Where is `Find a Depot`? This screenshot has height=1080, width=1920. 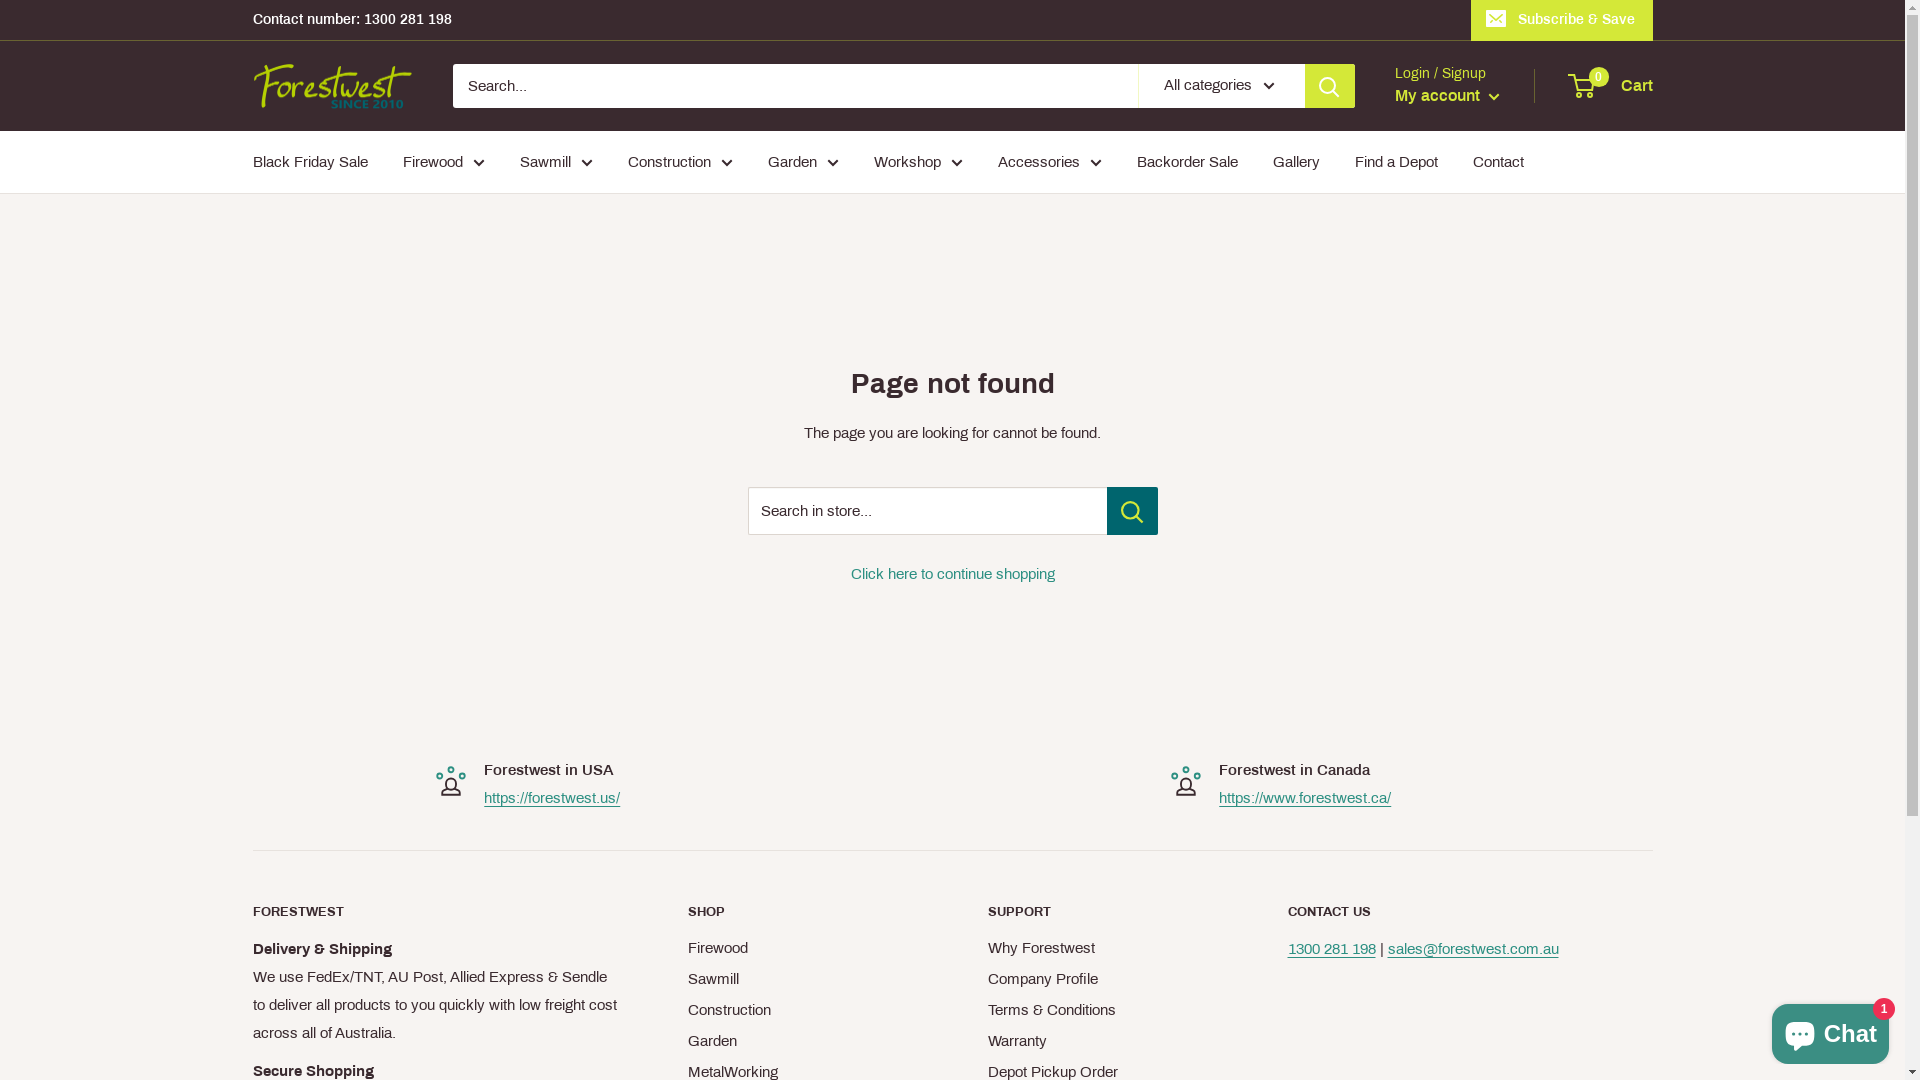
Find a Depot is located at coordinates (1396, 162).